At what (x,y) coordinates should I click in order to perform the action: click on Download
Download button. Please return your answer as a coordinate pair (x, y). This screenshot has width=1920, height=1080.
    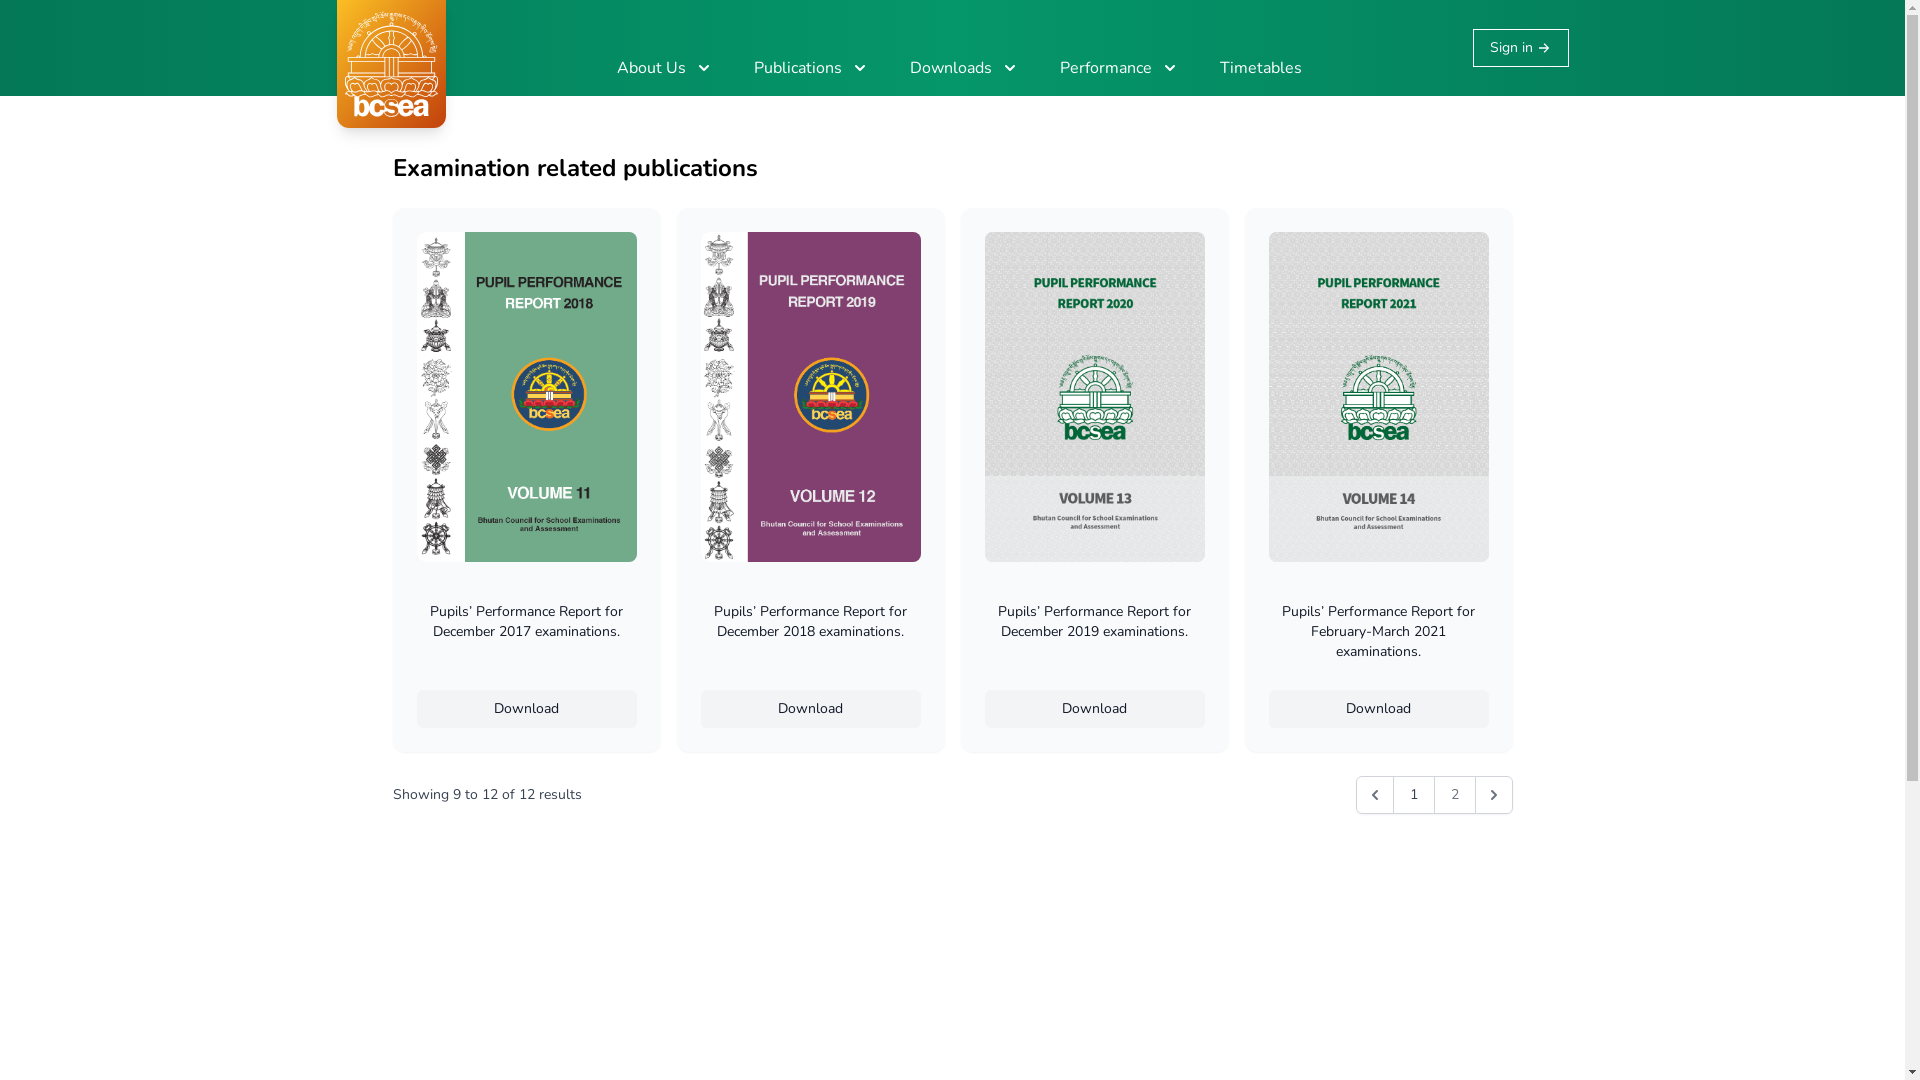
    Looking at the image, I should click on (810, 709).